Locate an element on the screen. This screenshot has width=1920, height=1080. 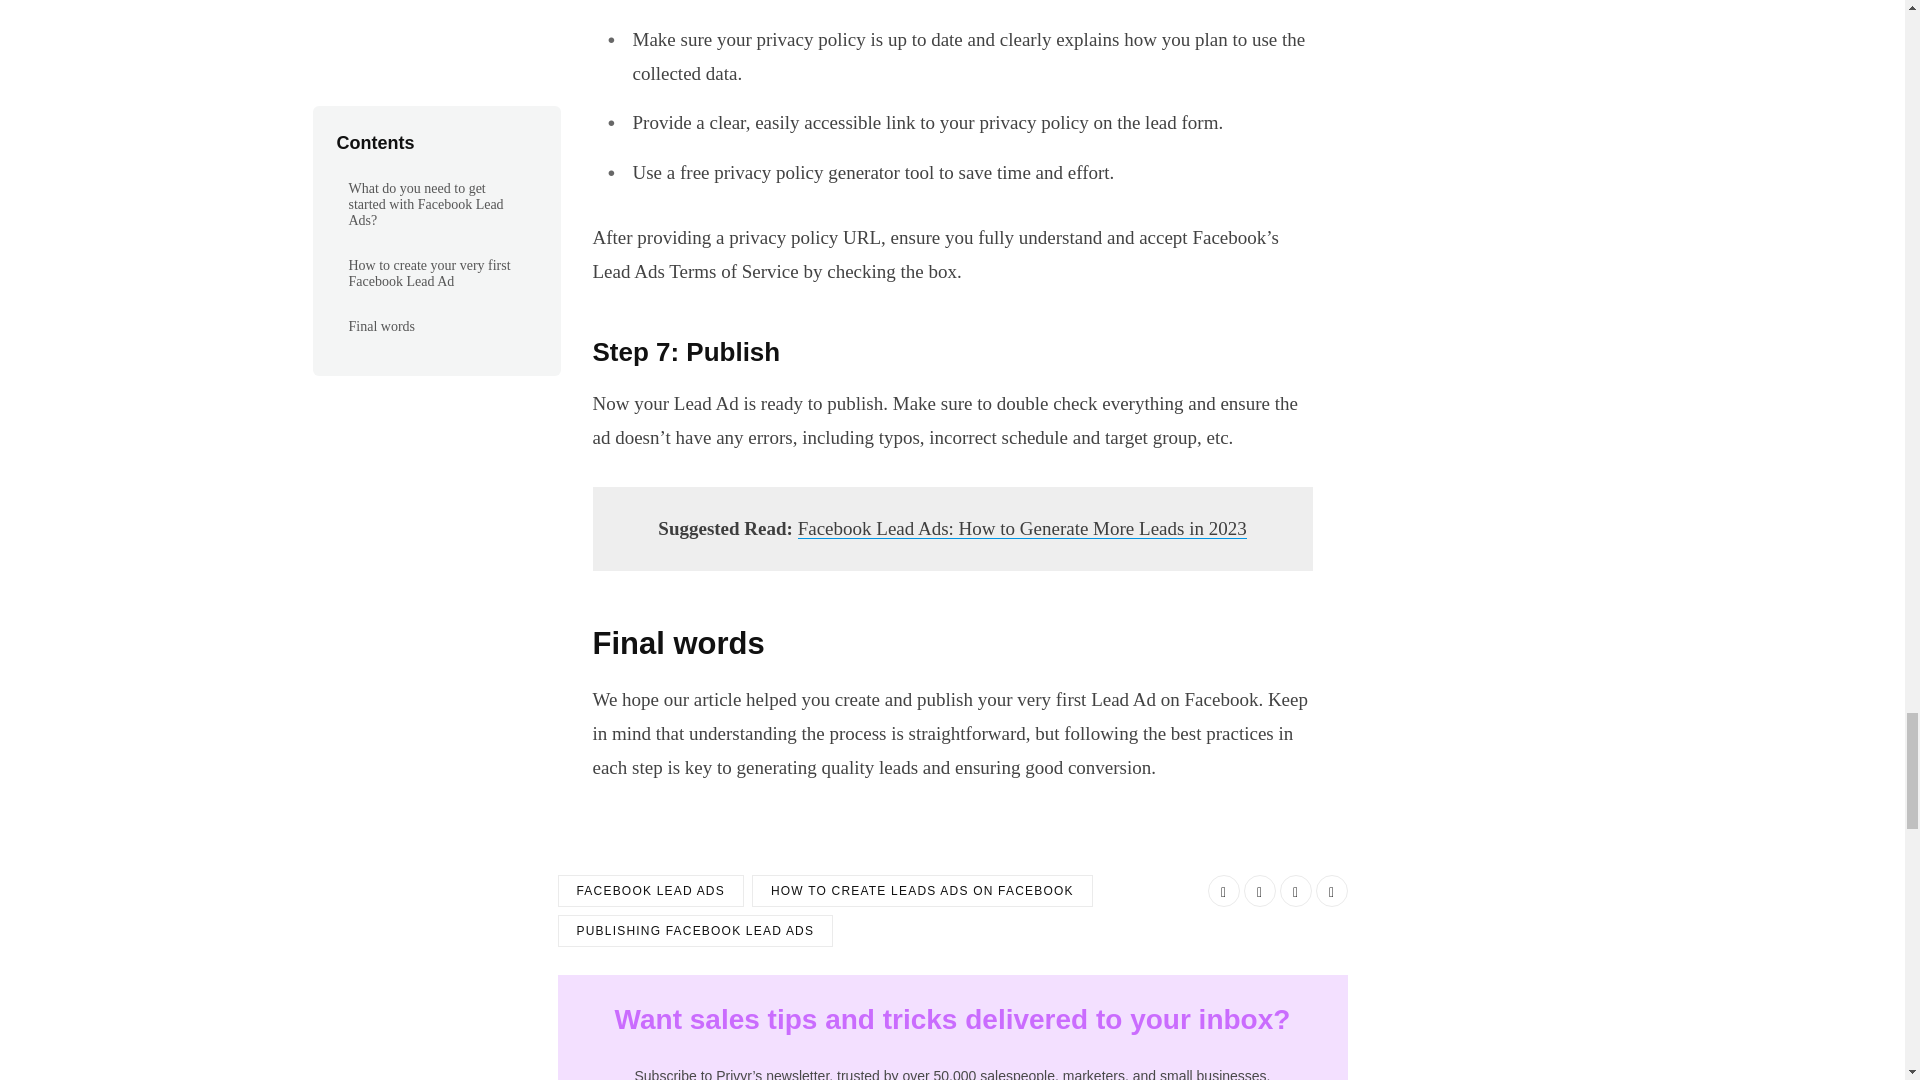
PUBLISHING FACEBOOK LEAD ADS is located at coordinates (696, 930).